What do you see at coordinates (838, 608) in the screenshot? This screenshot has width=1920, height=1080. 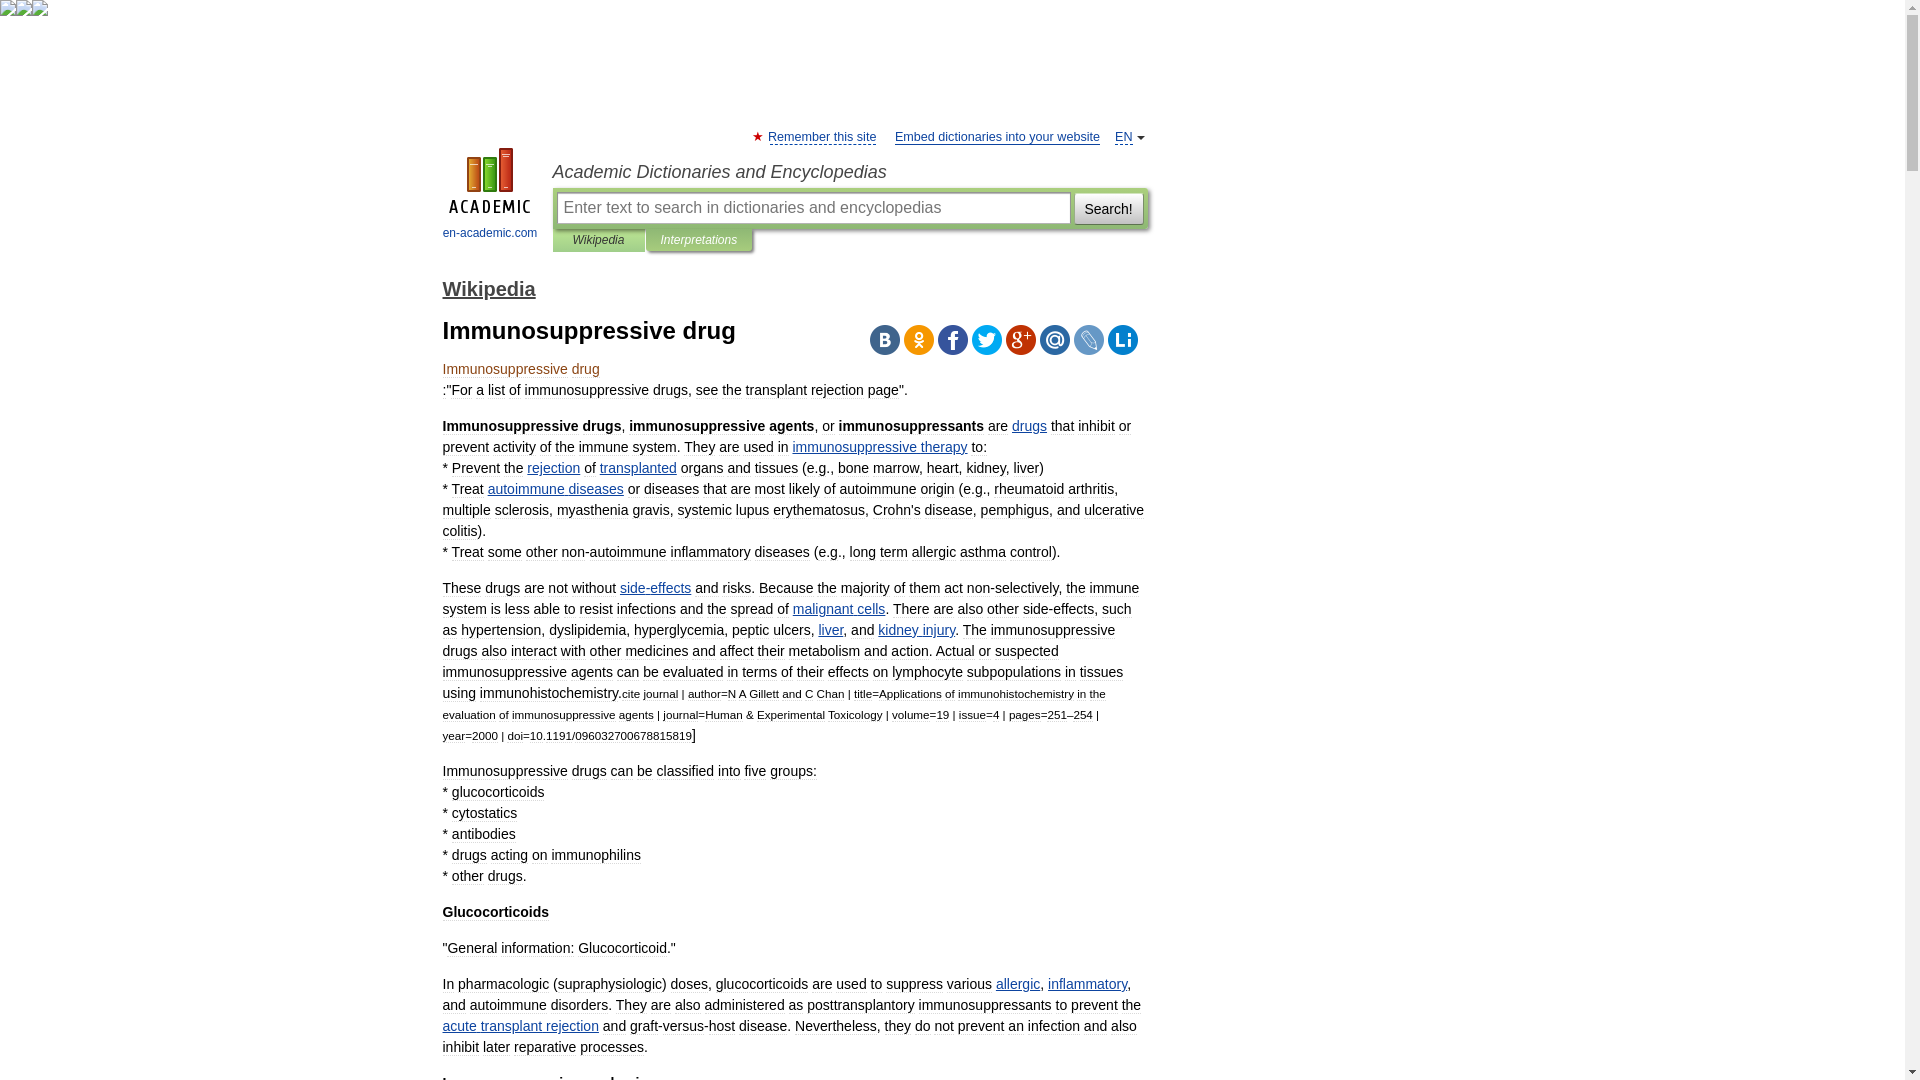 I see `malignant cells` at bounding box center [838, 608].